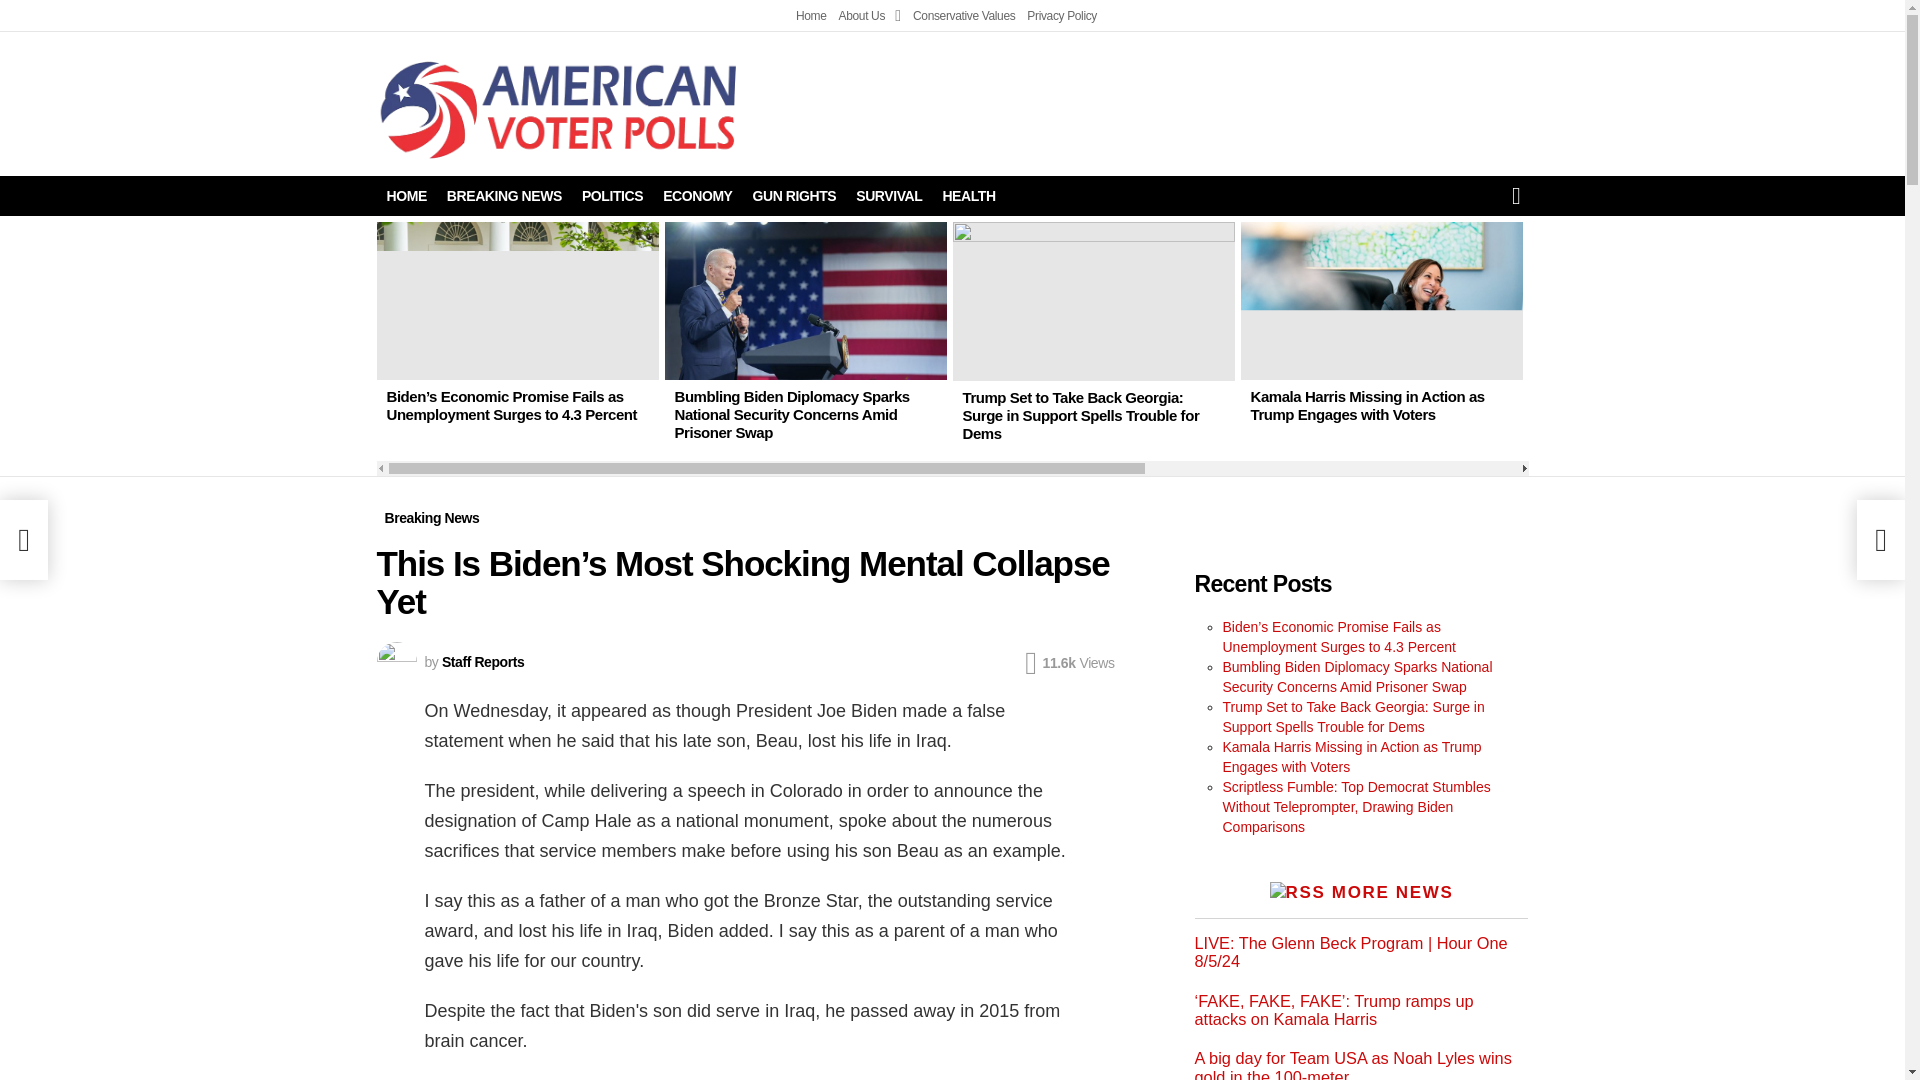 The width and height of the screenshot is (1920, 1080). What do you see at coordinates (888, 196) in the screenshot?
I see `SURVIVAL` at bounding box center [888, 196].